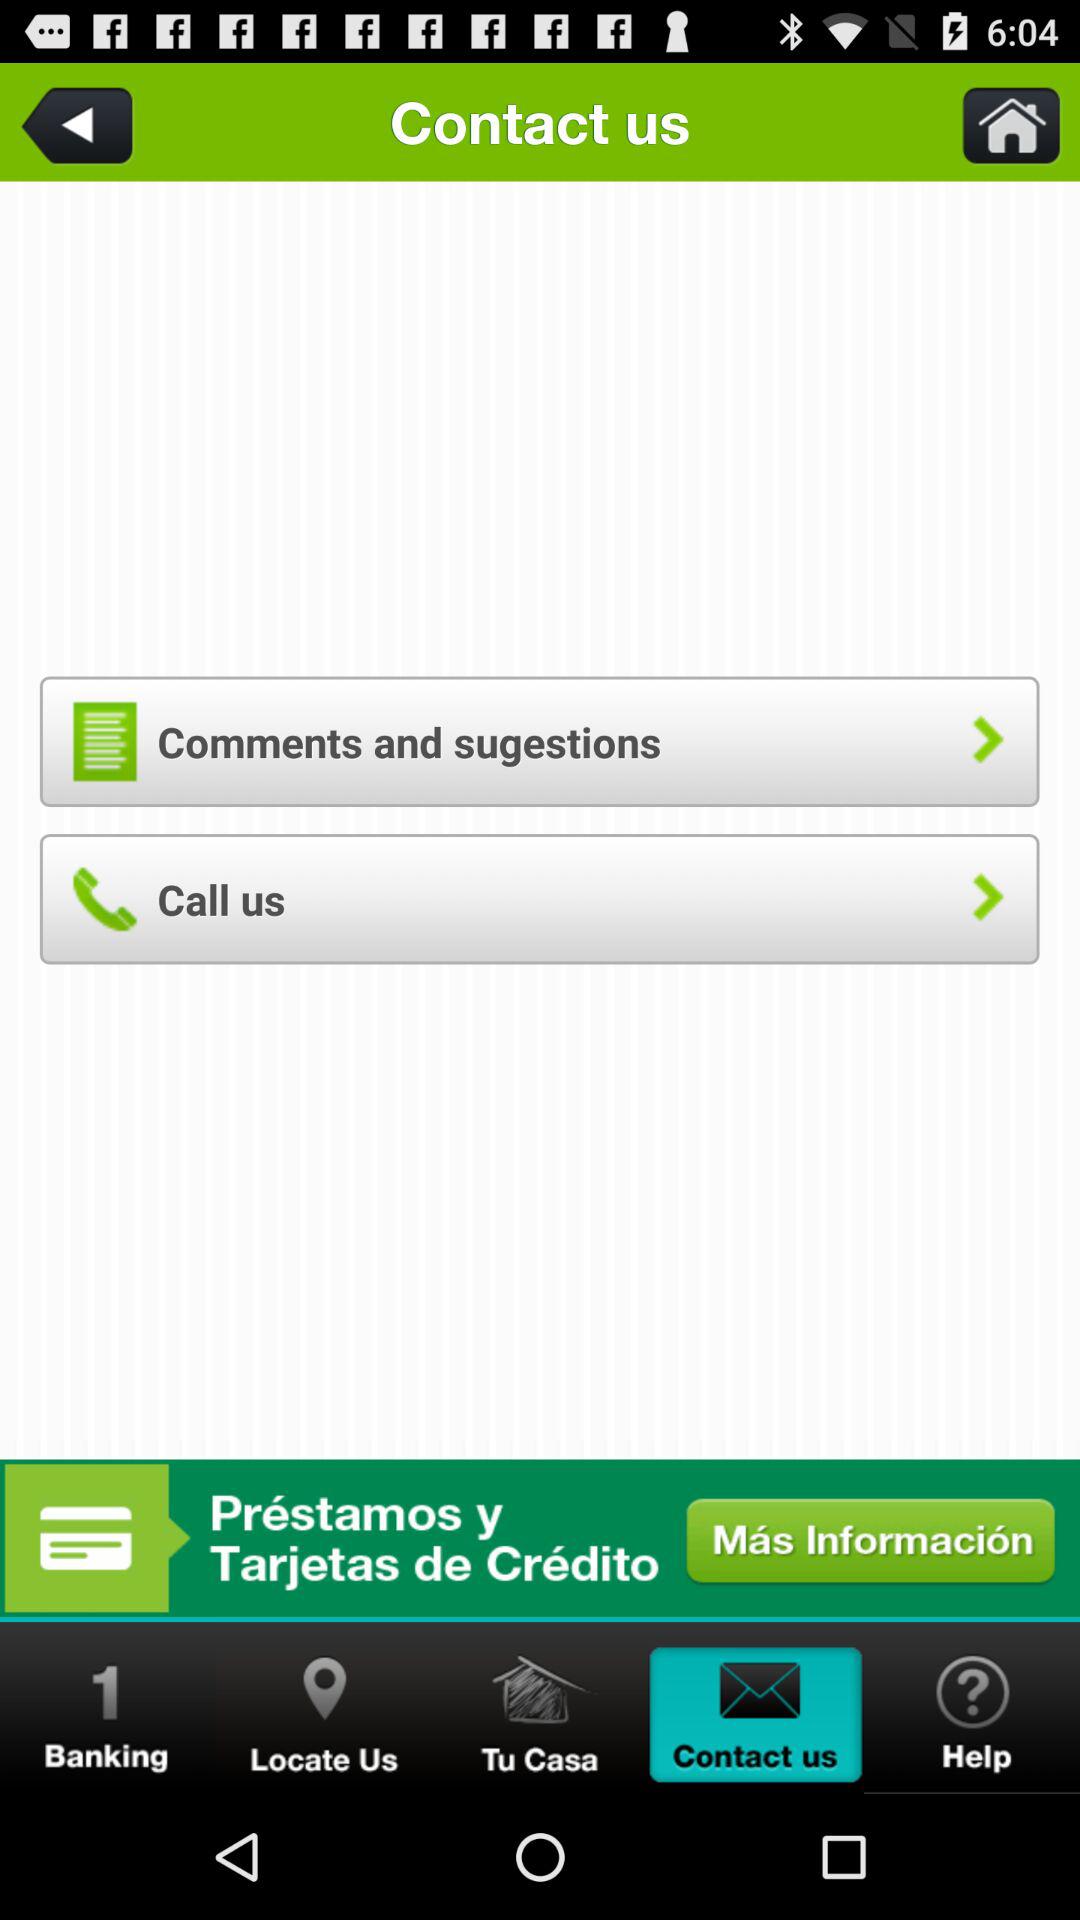  I want to click on open contacts page, so click(756, 1708).